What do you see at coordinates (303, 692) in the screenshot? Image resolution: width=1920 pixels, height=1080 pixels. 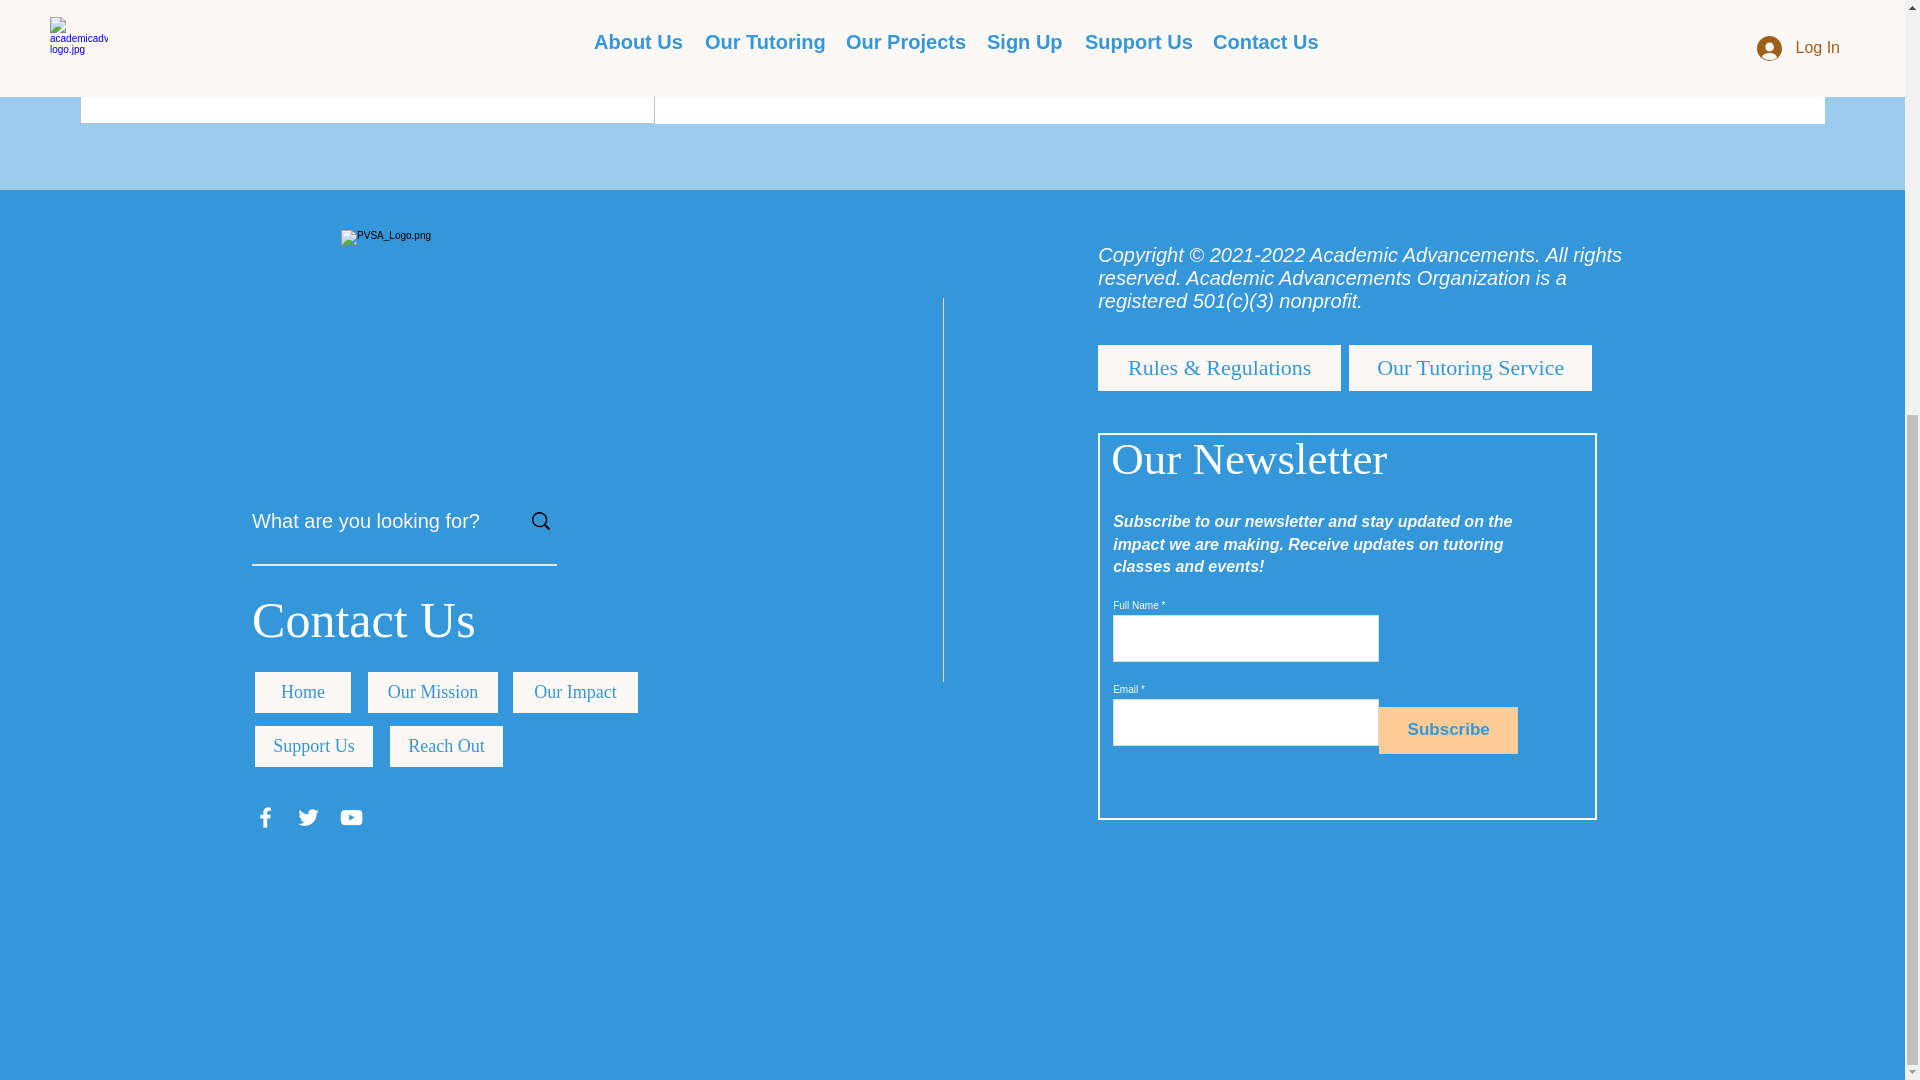 I see `Home` at bounding box center [303, 692].